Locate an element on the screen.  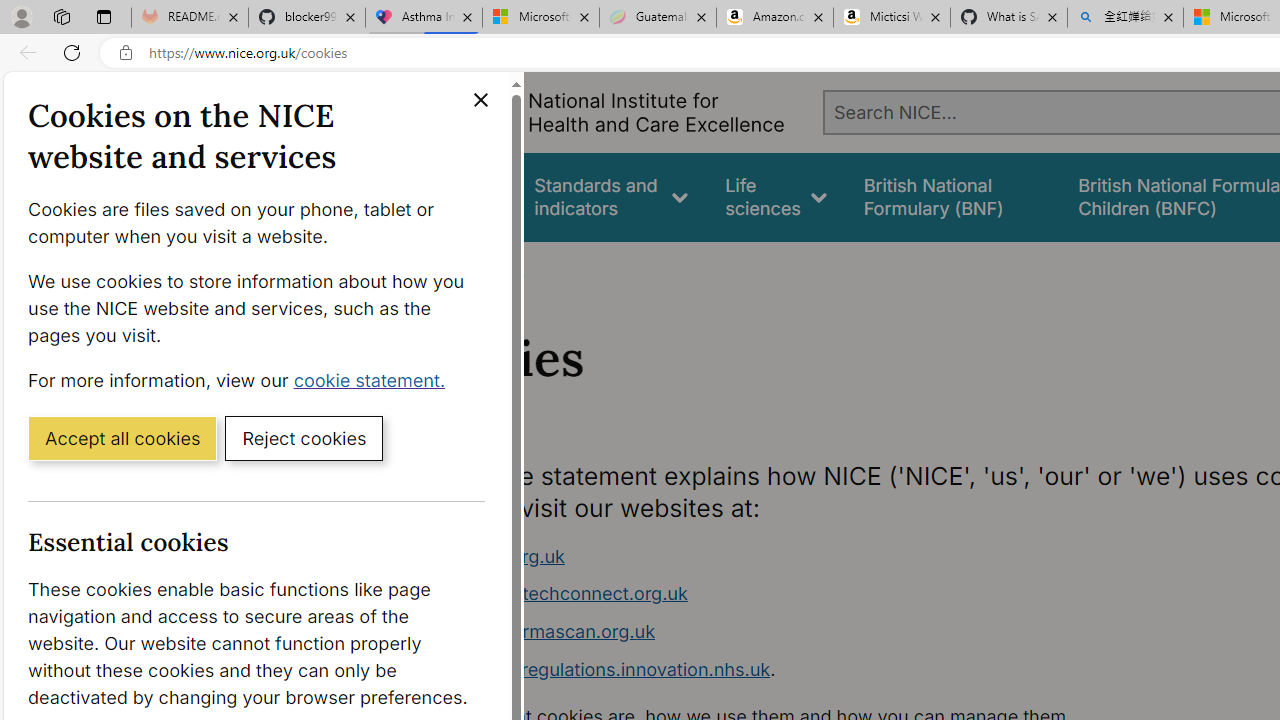
About is located at coordinates (498, 268).